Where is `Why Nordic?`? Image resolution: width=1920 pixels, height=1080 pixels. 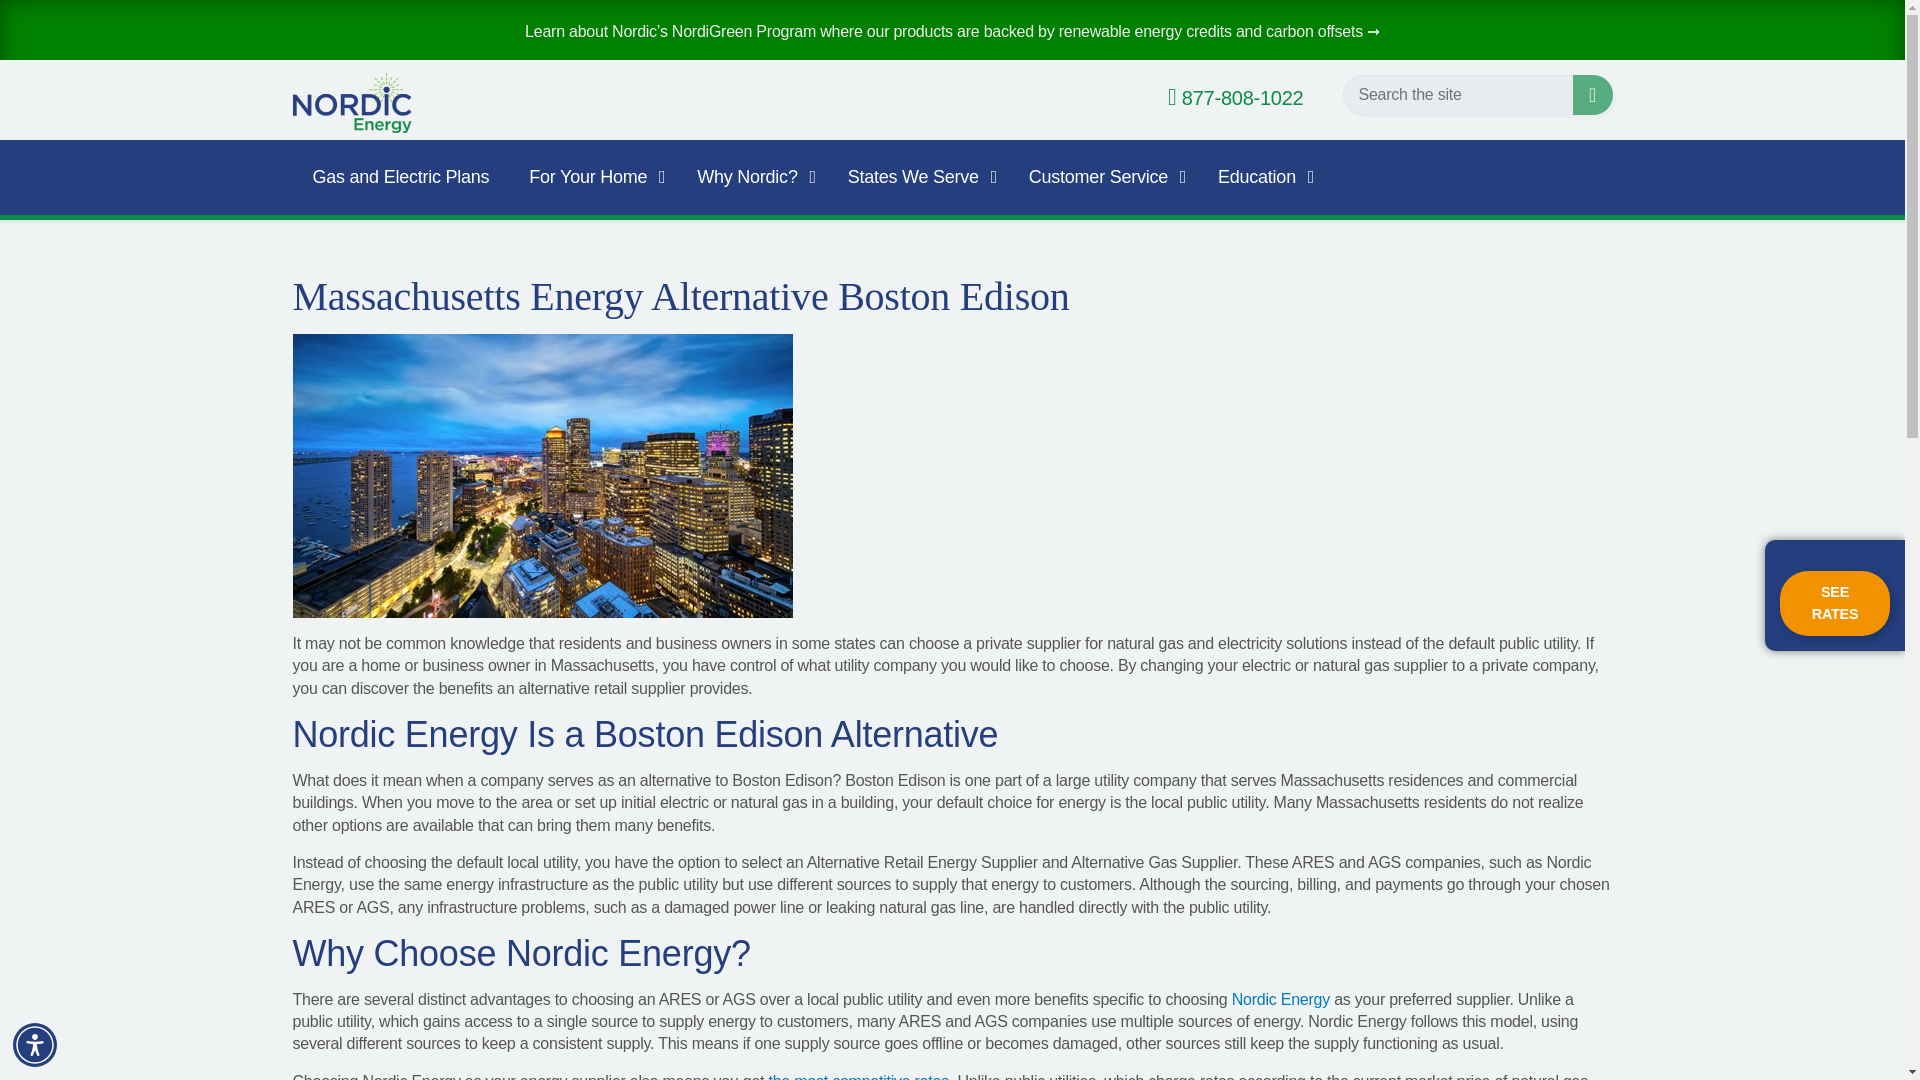 Why Nordic? is located at coordinates (752, 177).